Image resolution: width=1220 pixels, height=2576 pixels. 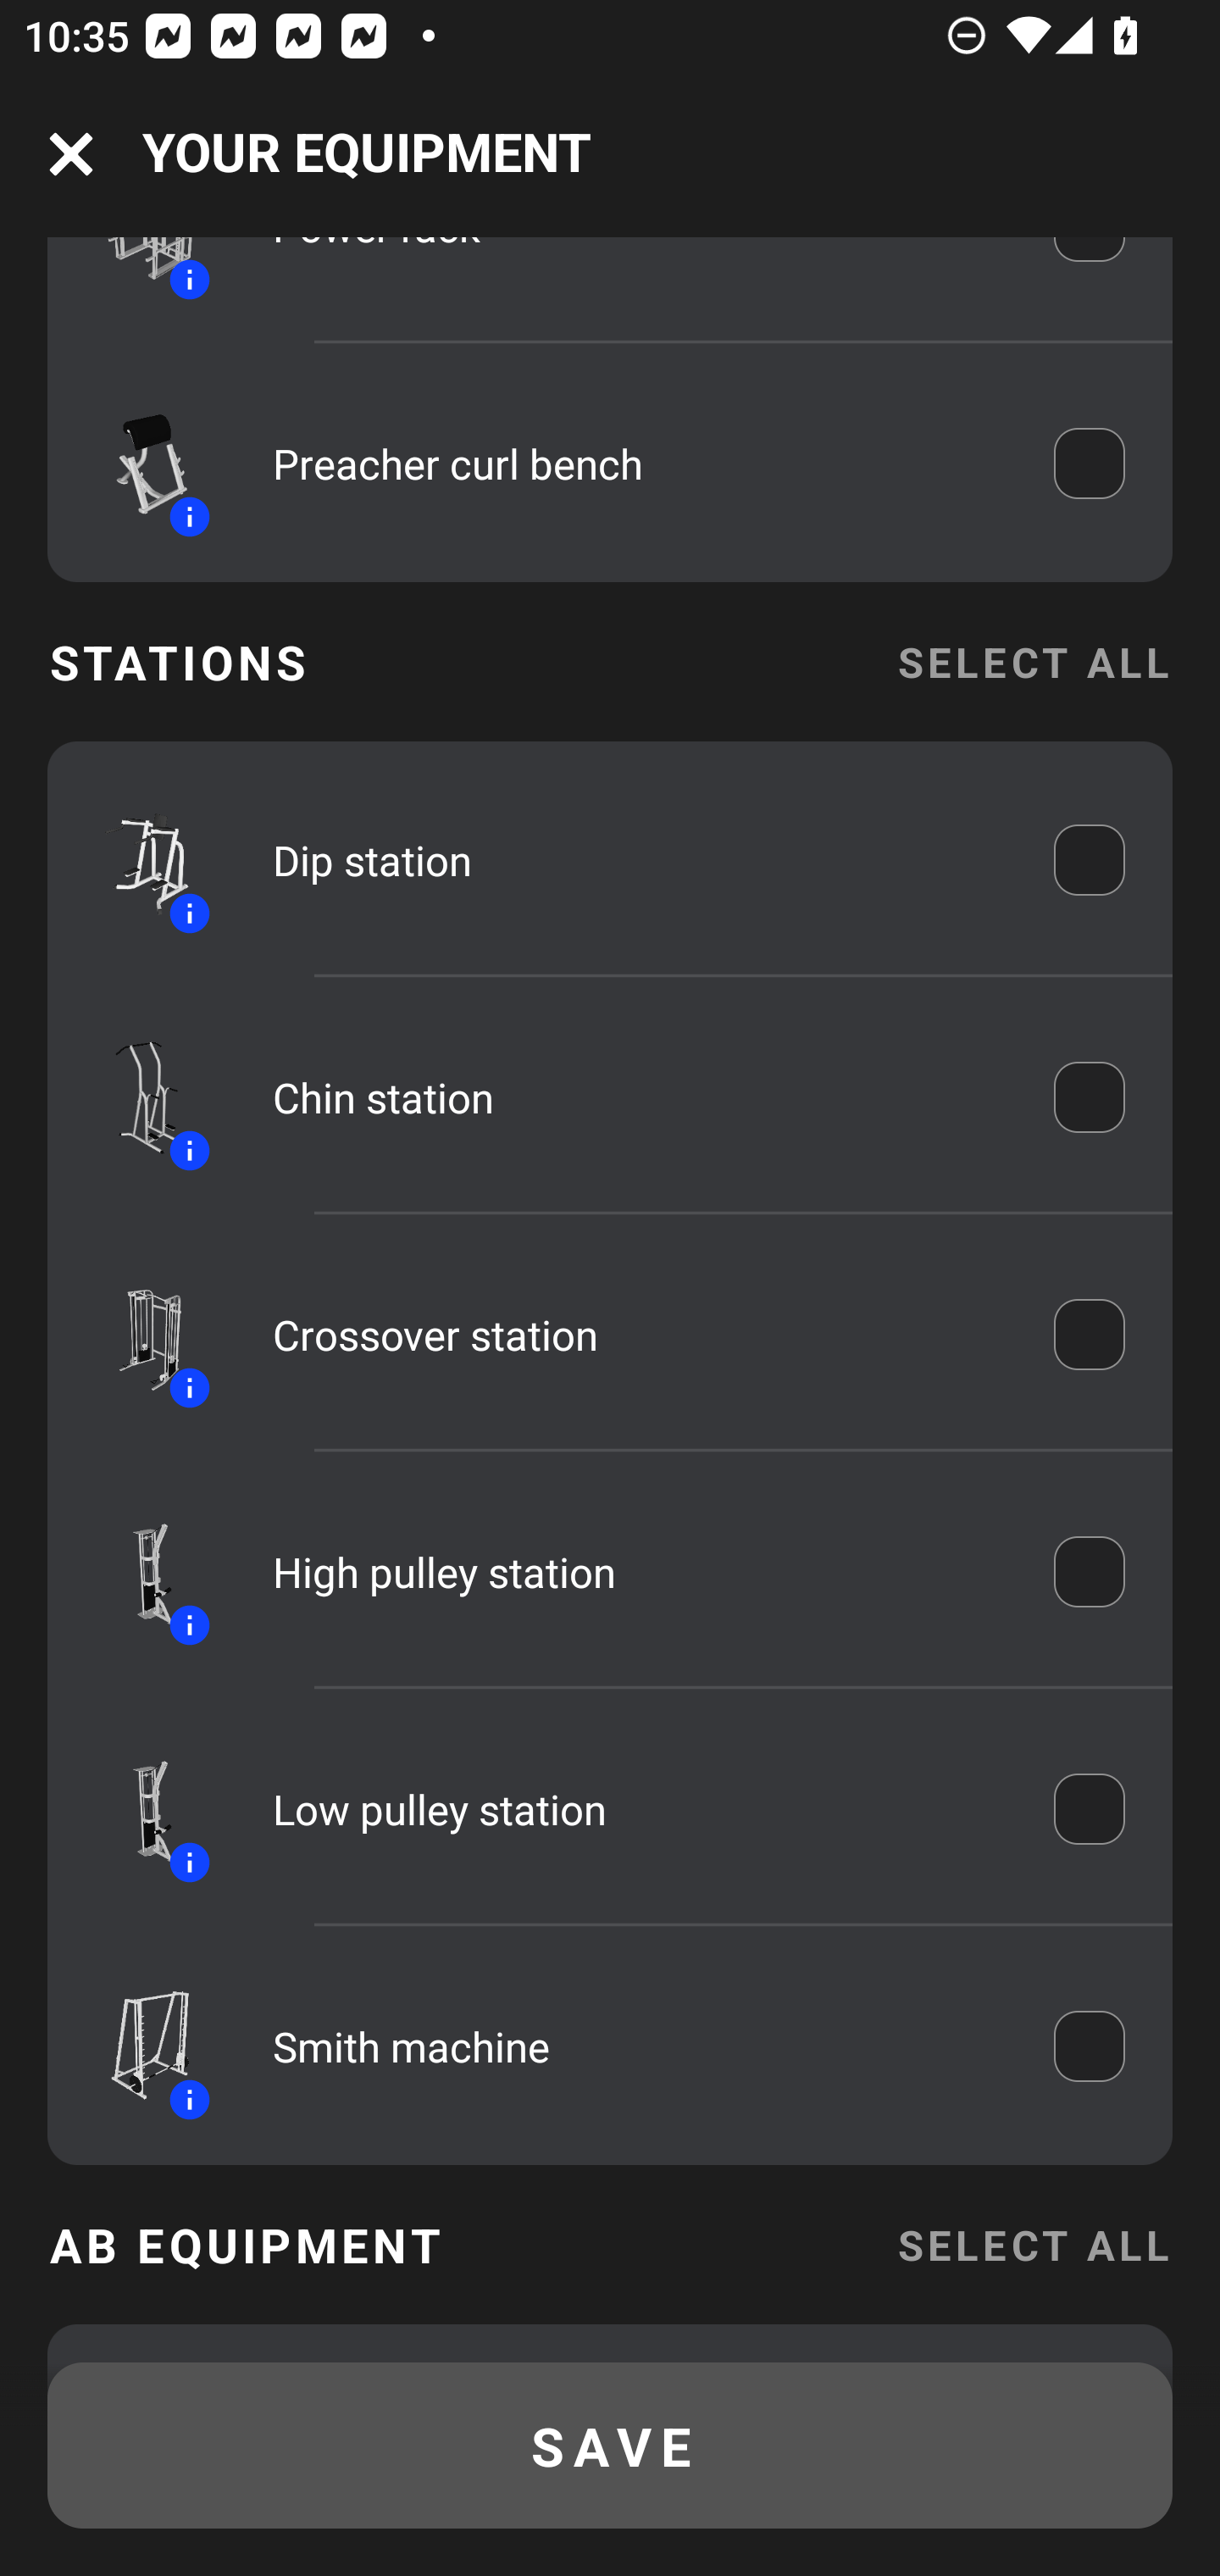 What do you see at coordinates (71, 154) in the screenshot?
I see `Navigation icon` at bounding box center [71, 154].